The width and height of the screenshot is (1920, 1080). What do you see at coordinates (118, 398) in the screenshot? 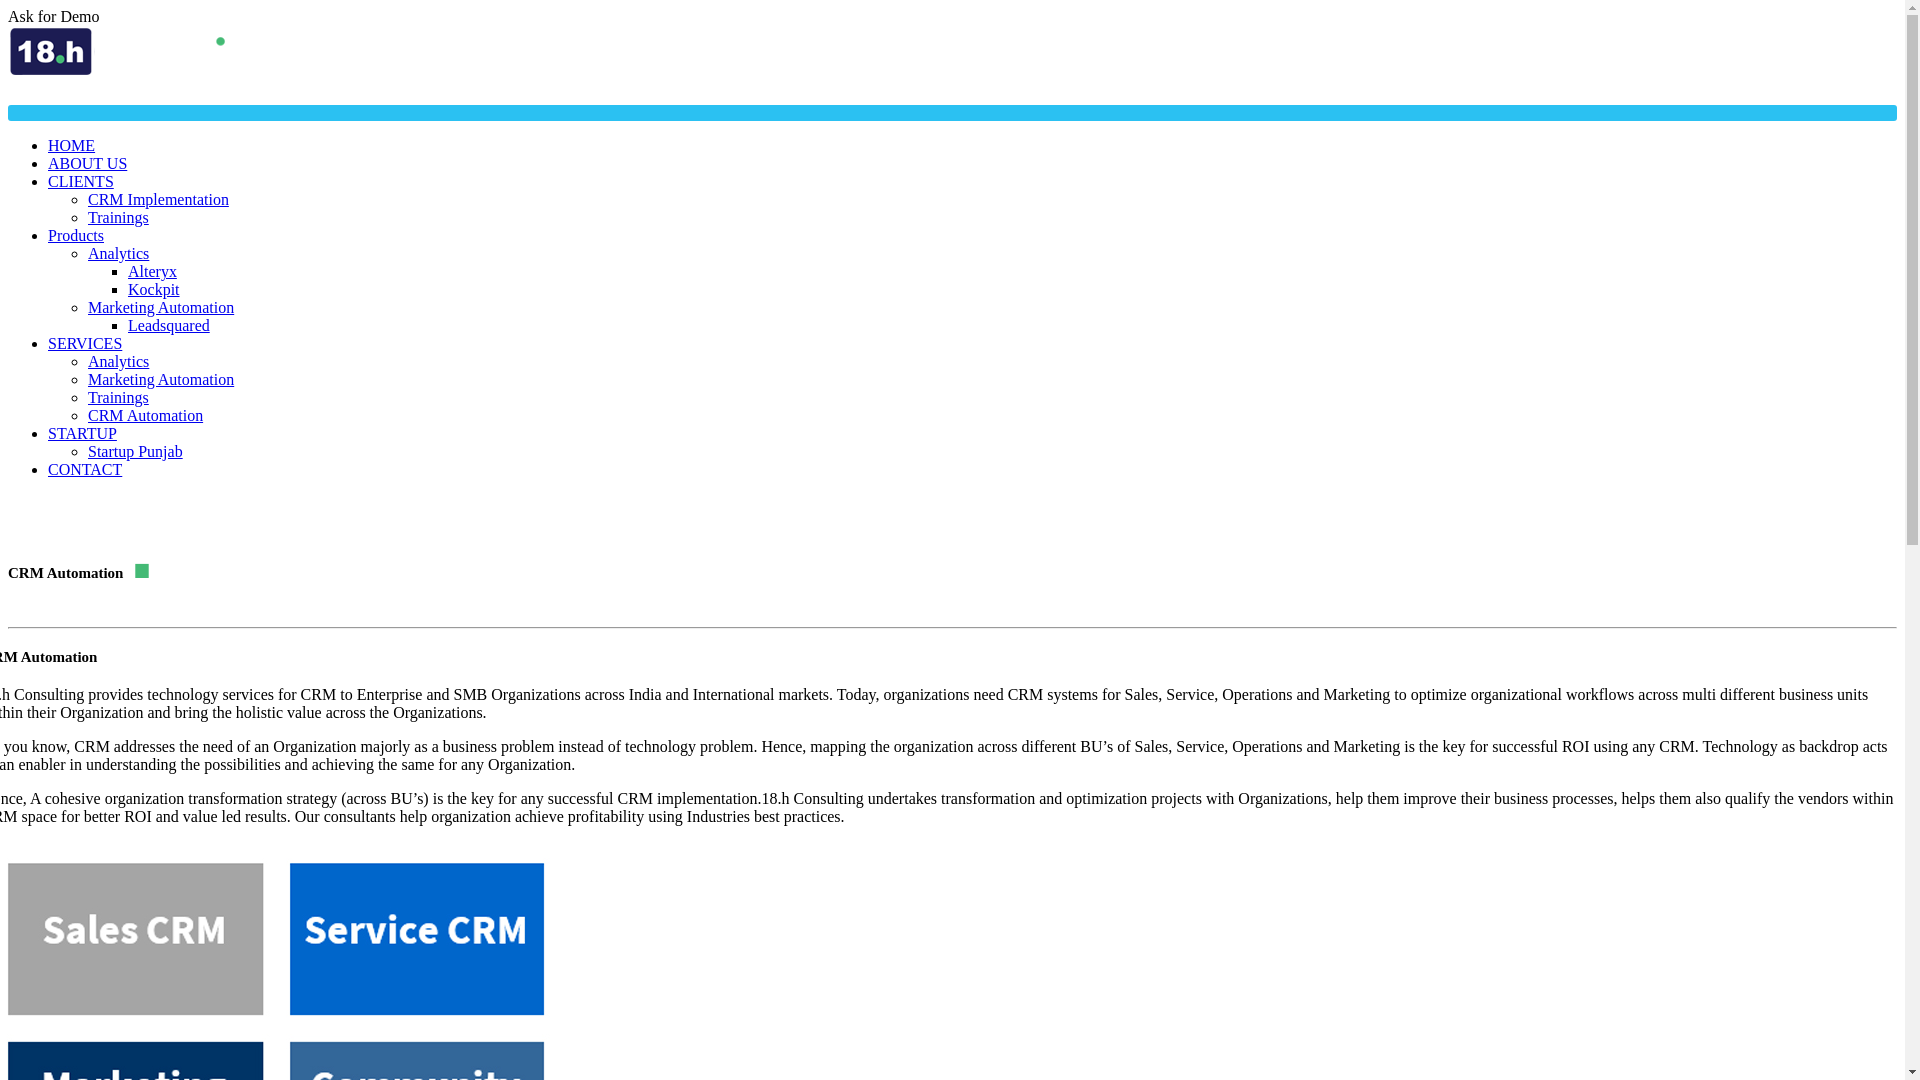
I see `Trainings` at bounding box center [118, 398].